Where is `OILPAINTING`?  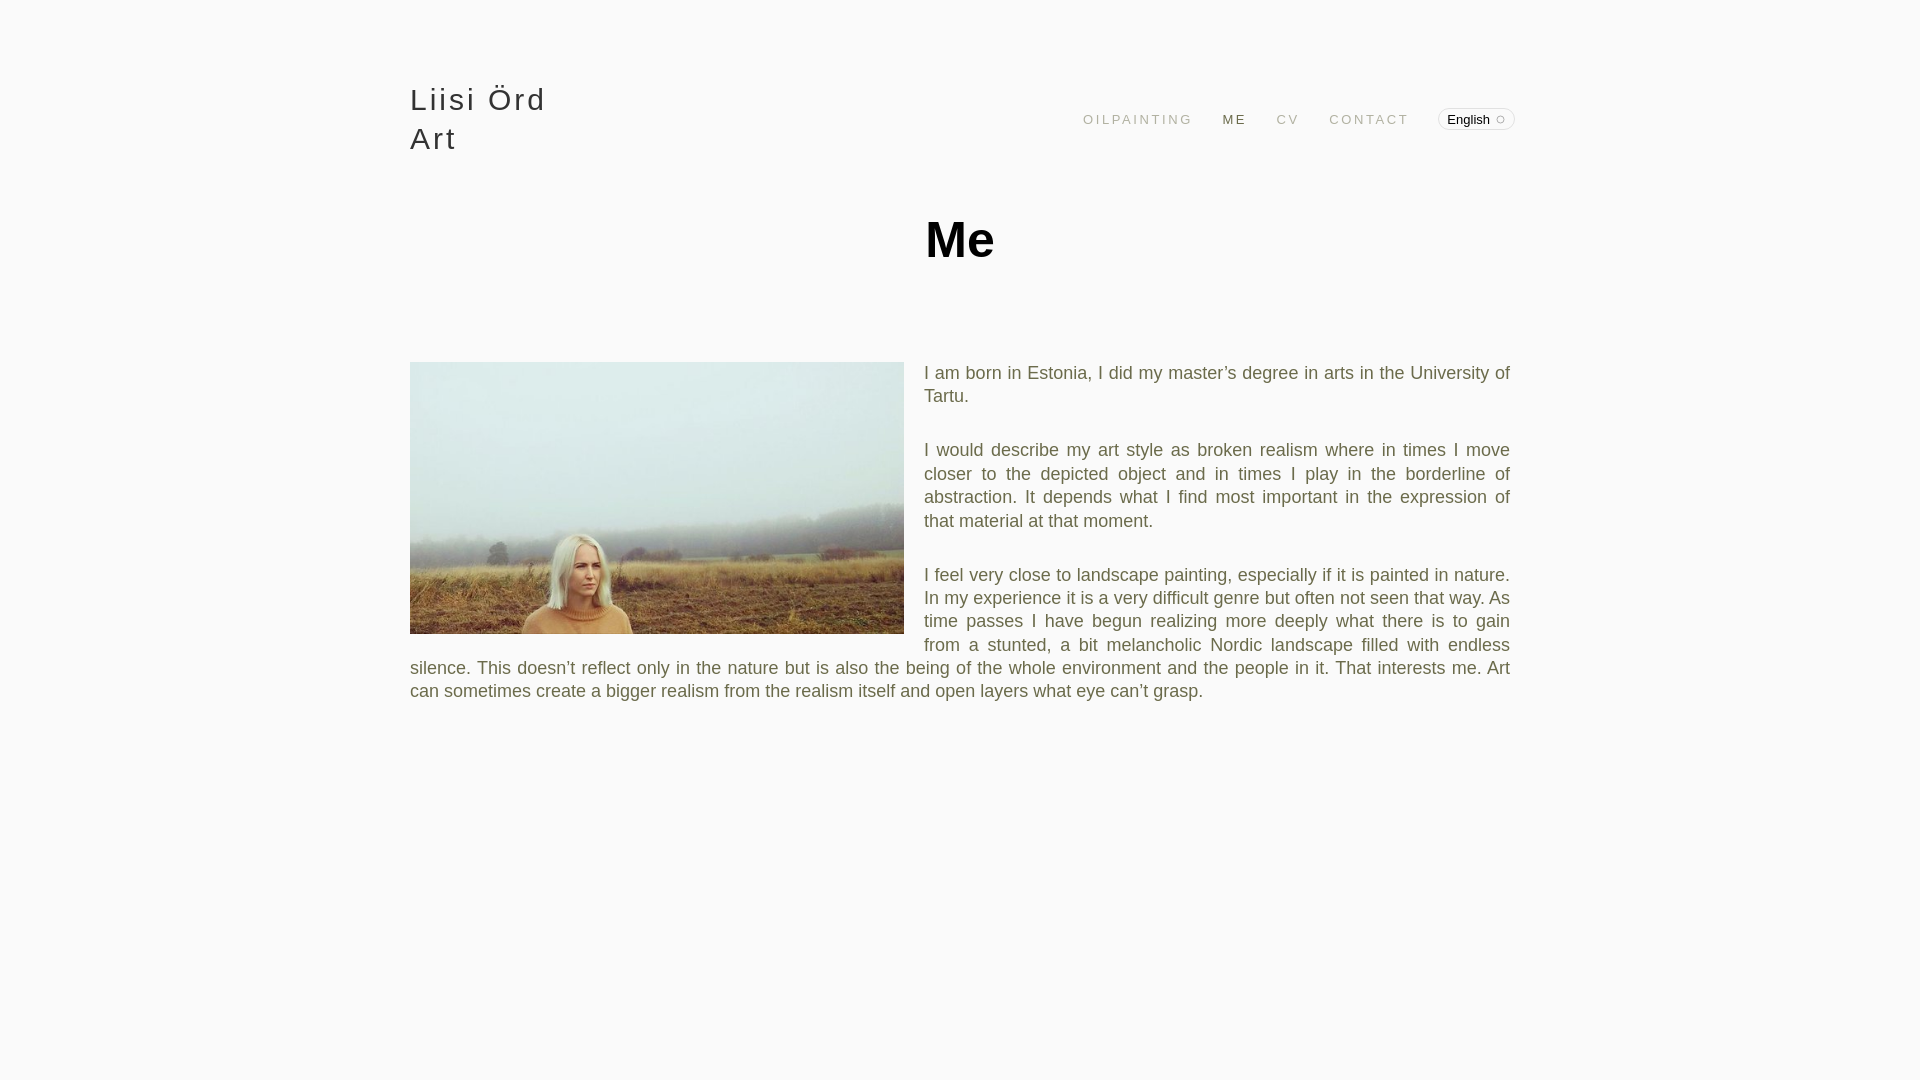 OILPAINTING is located at coordinates (1138, 118).